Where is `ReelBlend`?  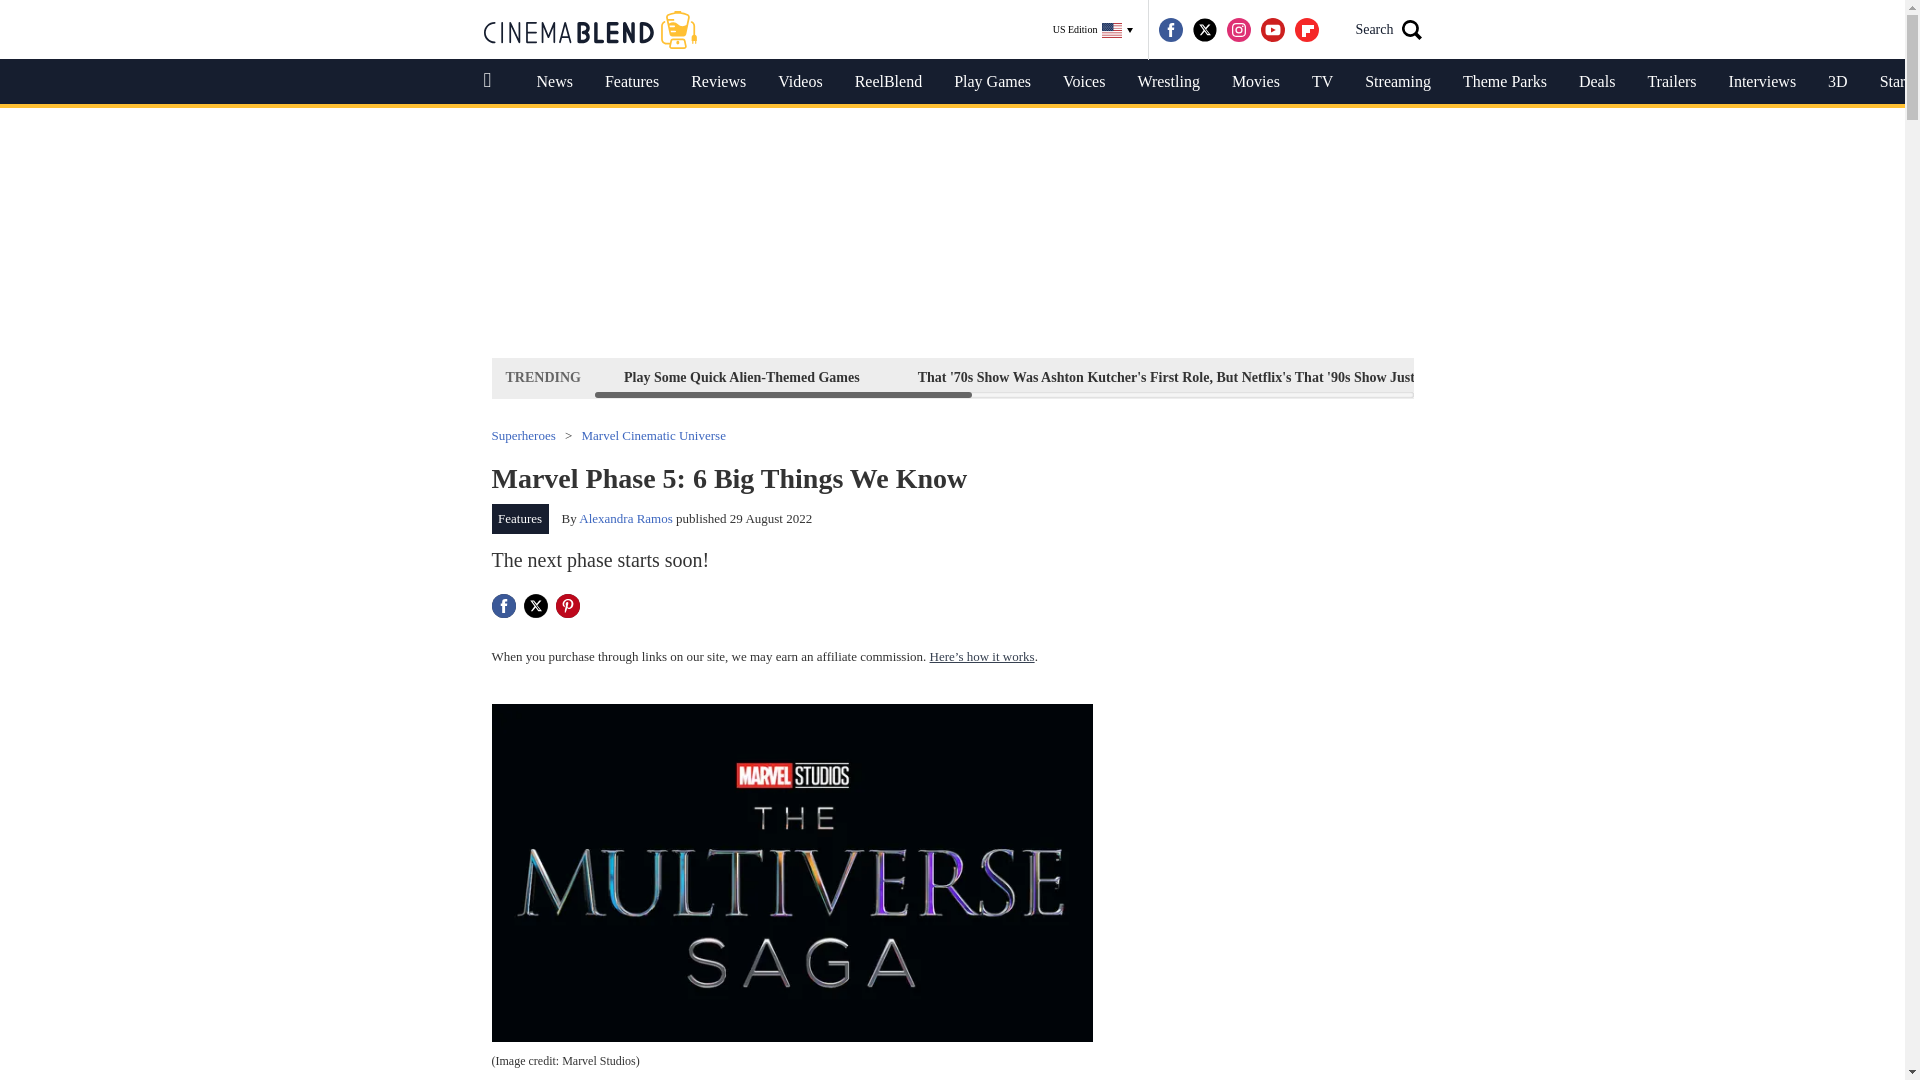 ReelBlend is located at coordinates (888, 82).